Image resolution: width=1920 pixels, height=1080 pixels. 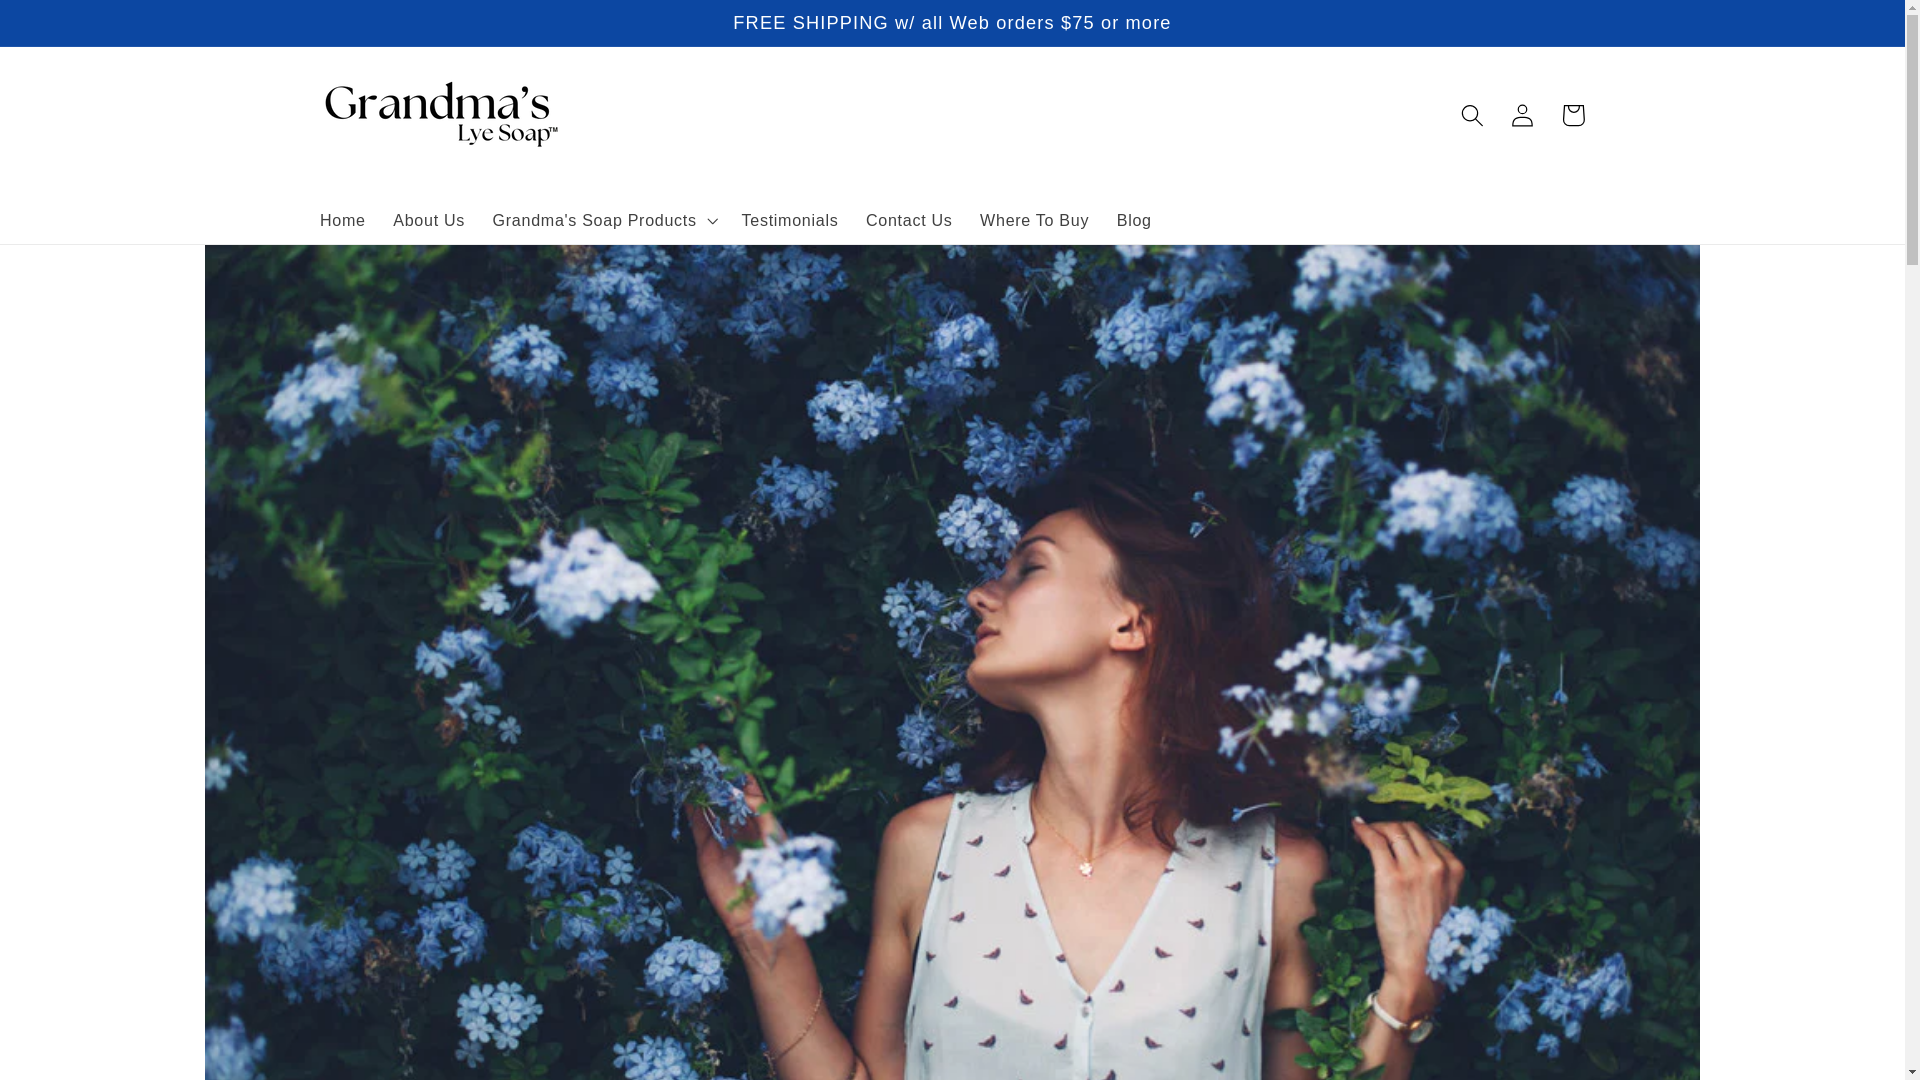 I want to click on Cart, so click(x=1573, y=115).